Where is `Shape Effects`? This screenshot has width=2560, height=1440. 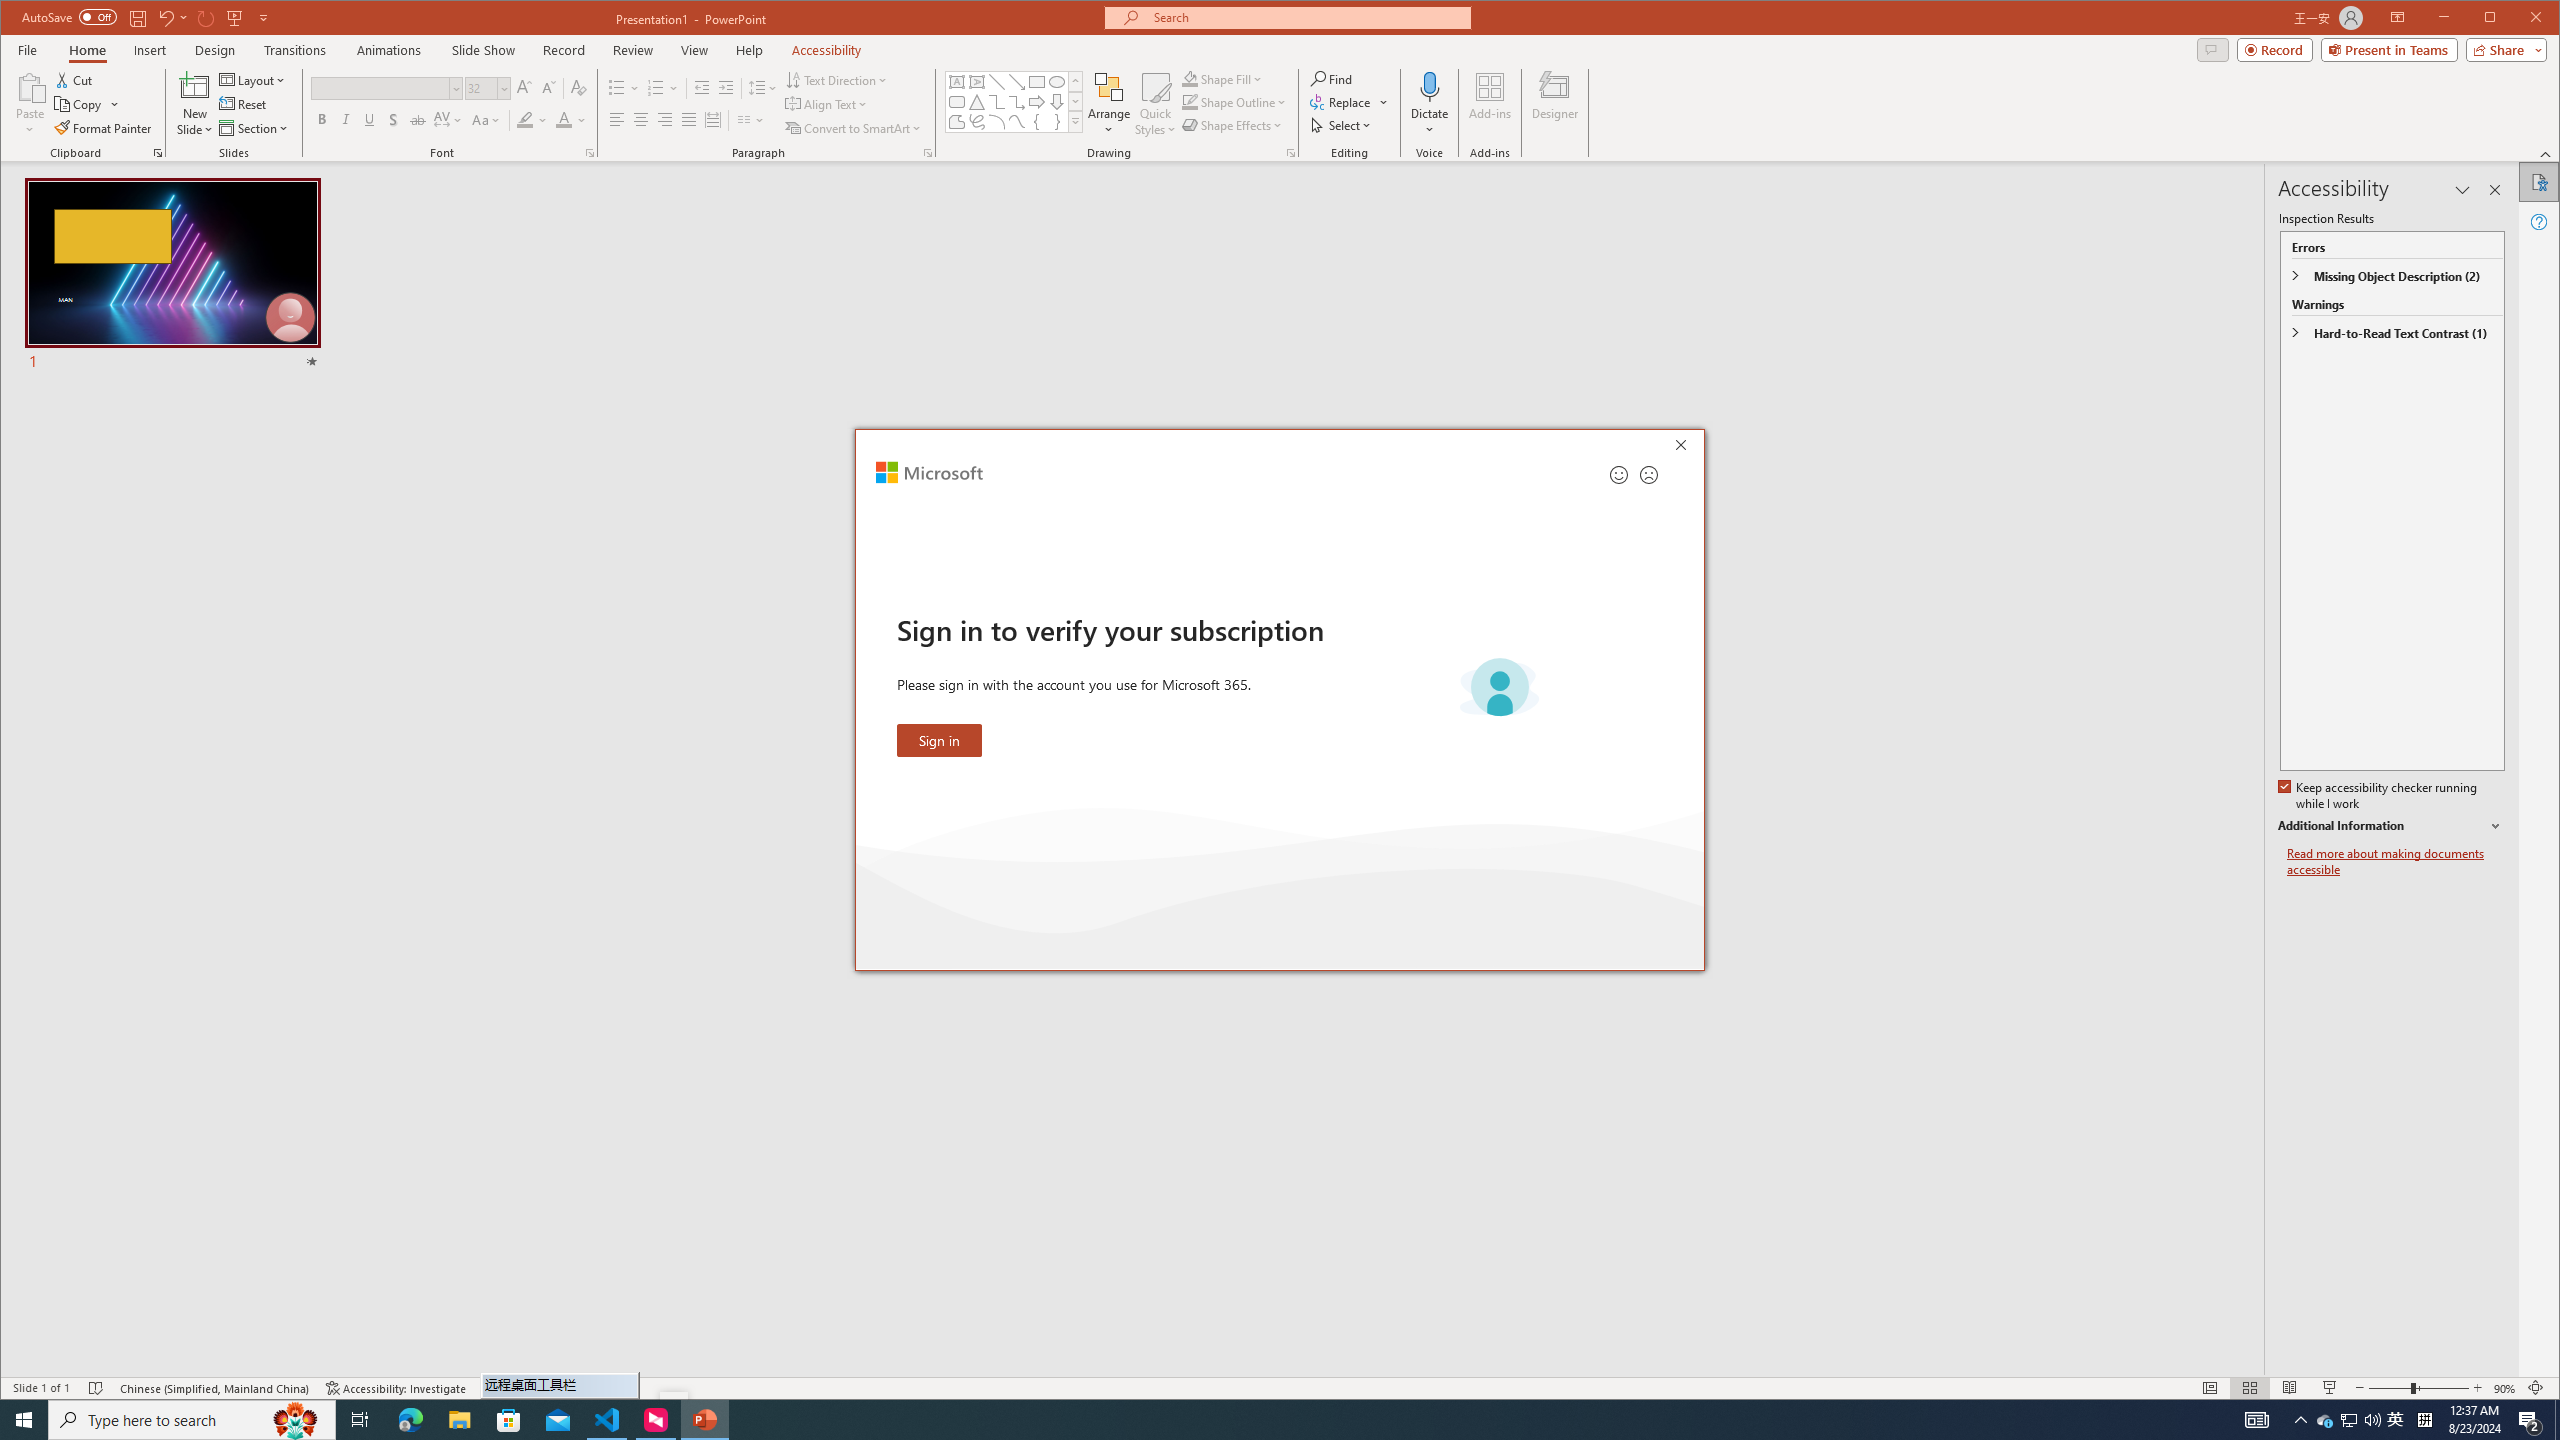
Shape Effects is located at coordinates (1235, 124).